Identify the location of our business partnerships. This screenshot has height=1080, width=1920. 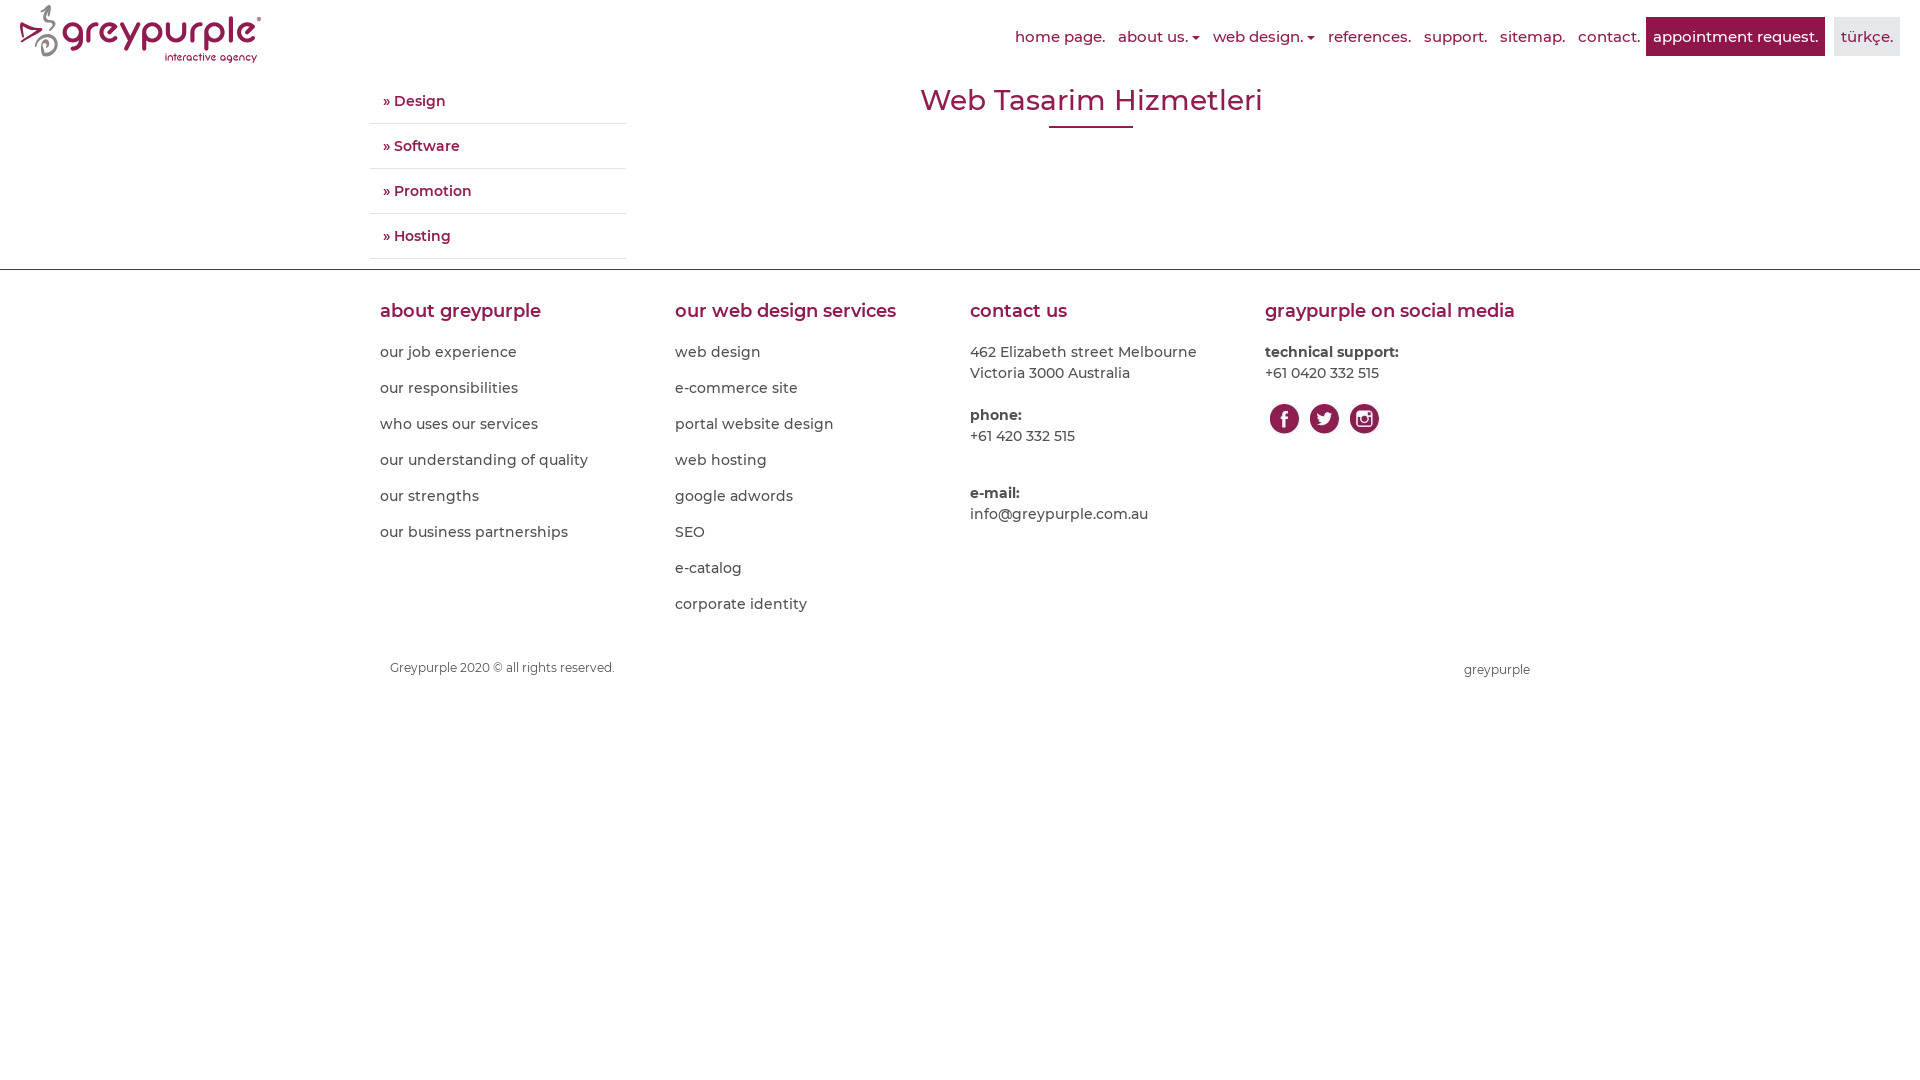
(518, 532).